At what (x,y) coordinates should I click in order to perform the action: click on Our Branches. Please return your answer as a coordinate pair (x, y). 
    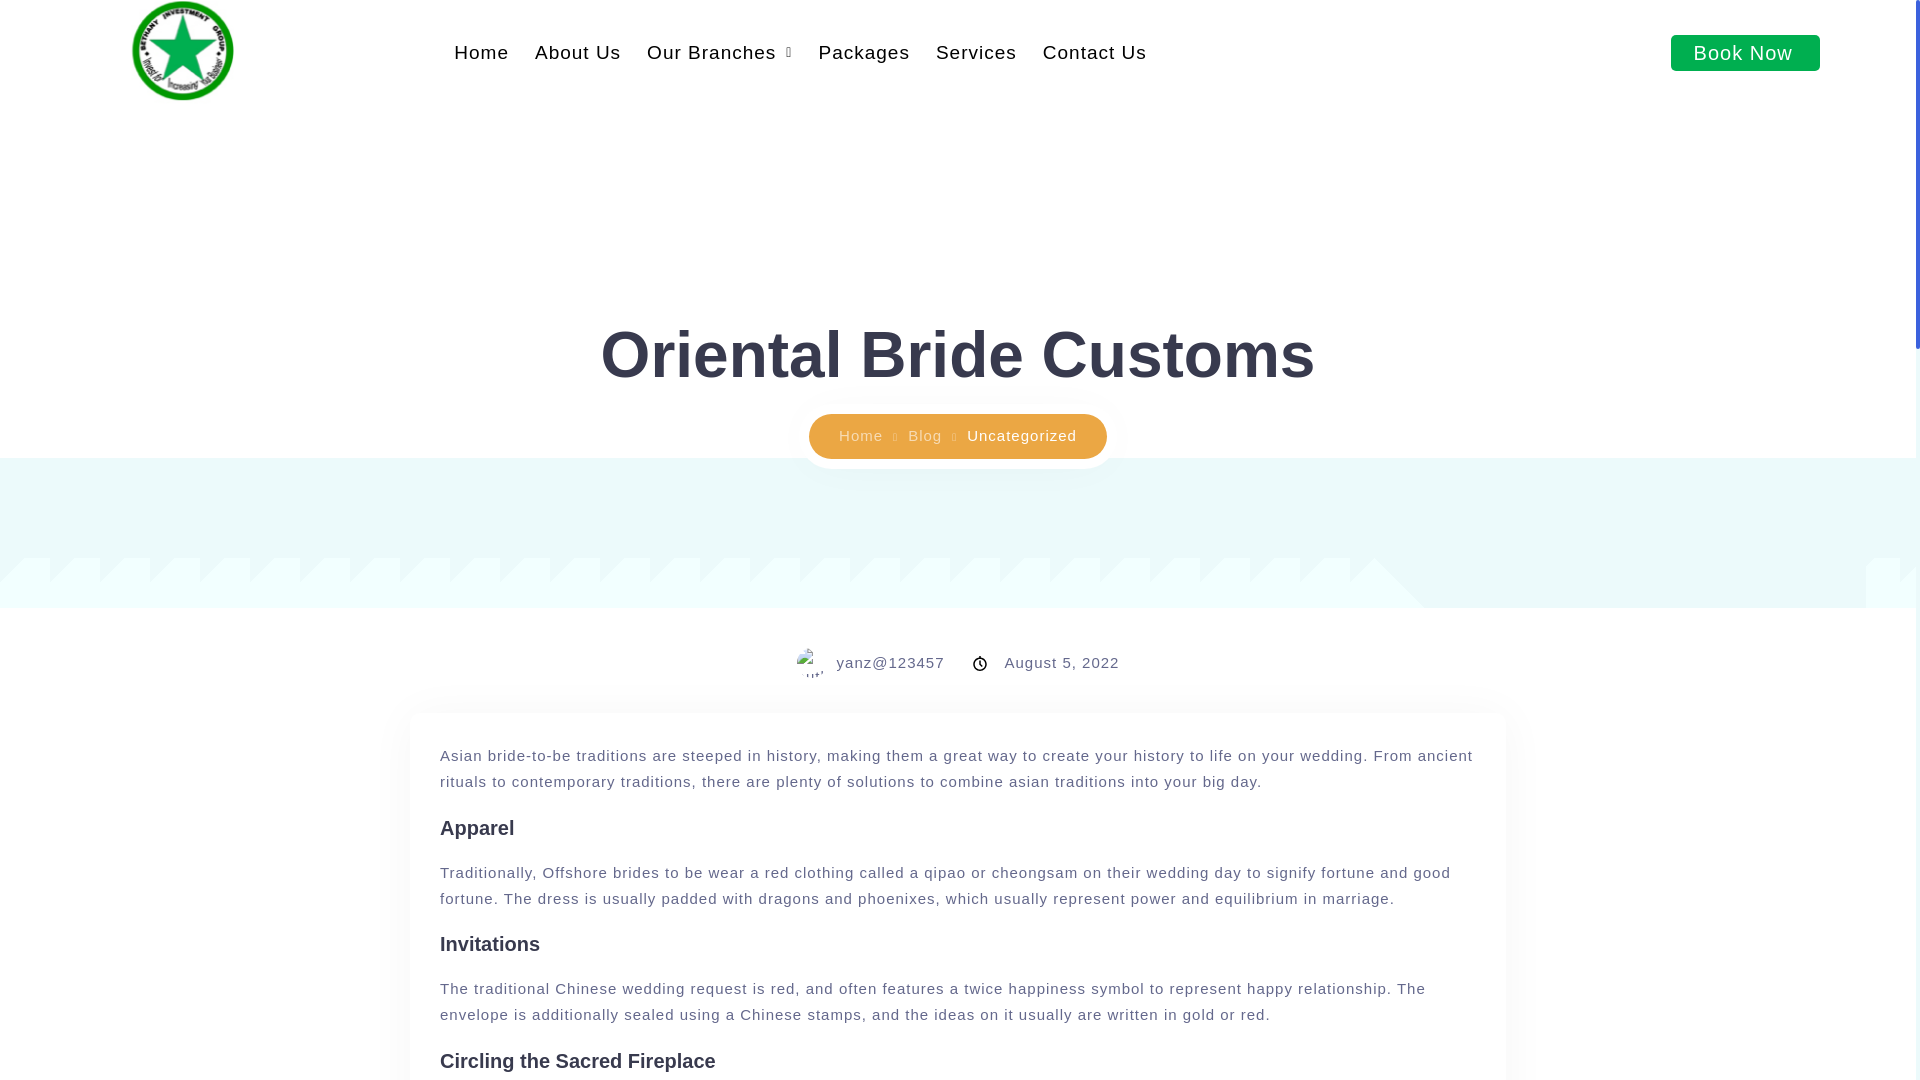
    Looking at the image, I should click on (718, 52).